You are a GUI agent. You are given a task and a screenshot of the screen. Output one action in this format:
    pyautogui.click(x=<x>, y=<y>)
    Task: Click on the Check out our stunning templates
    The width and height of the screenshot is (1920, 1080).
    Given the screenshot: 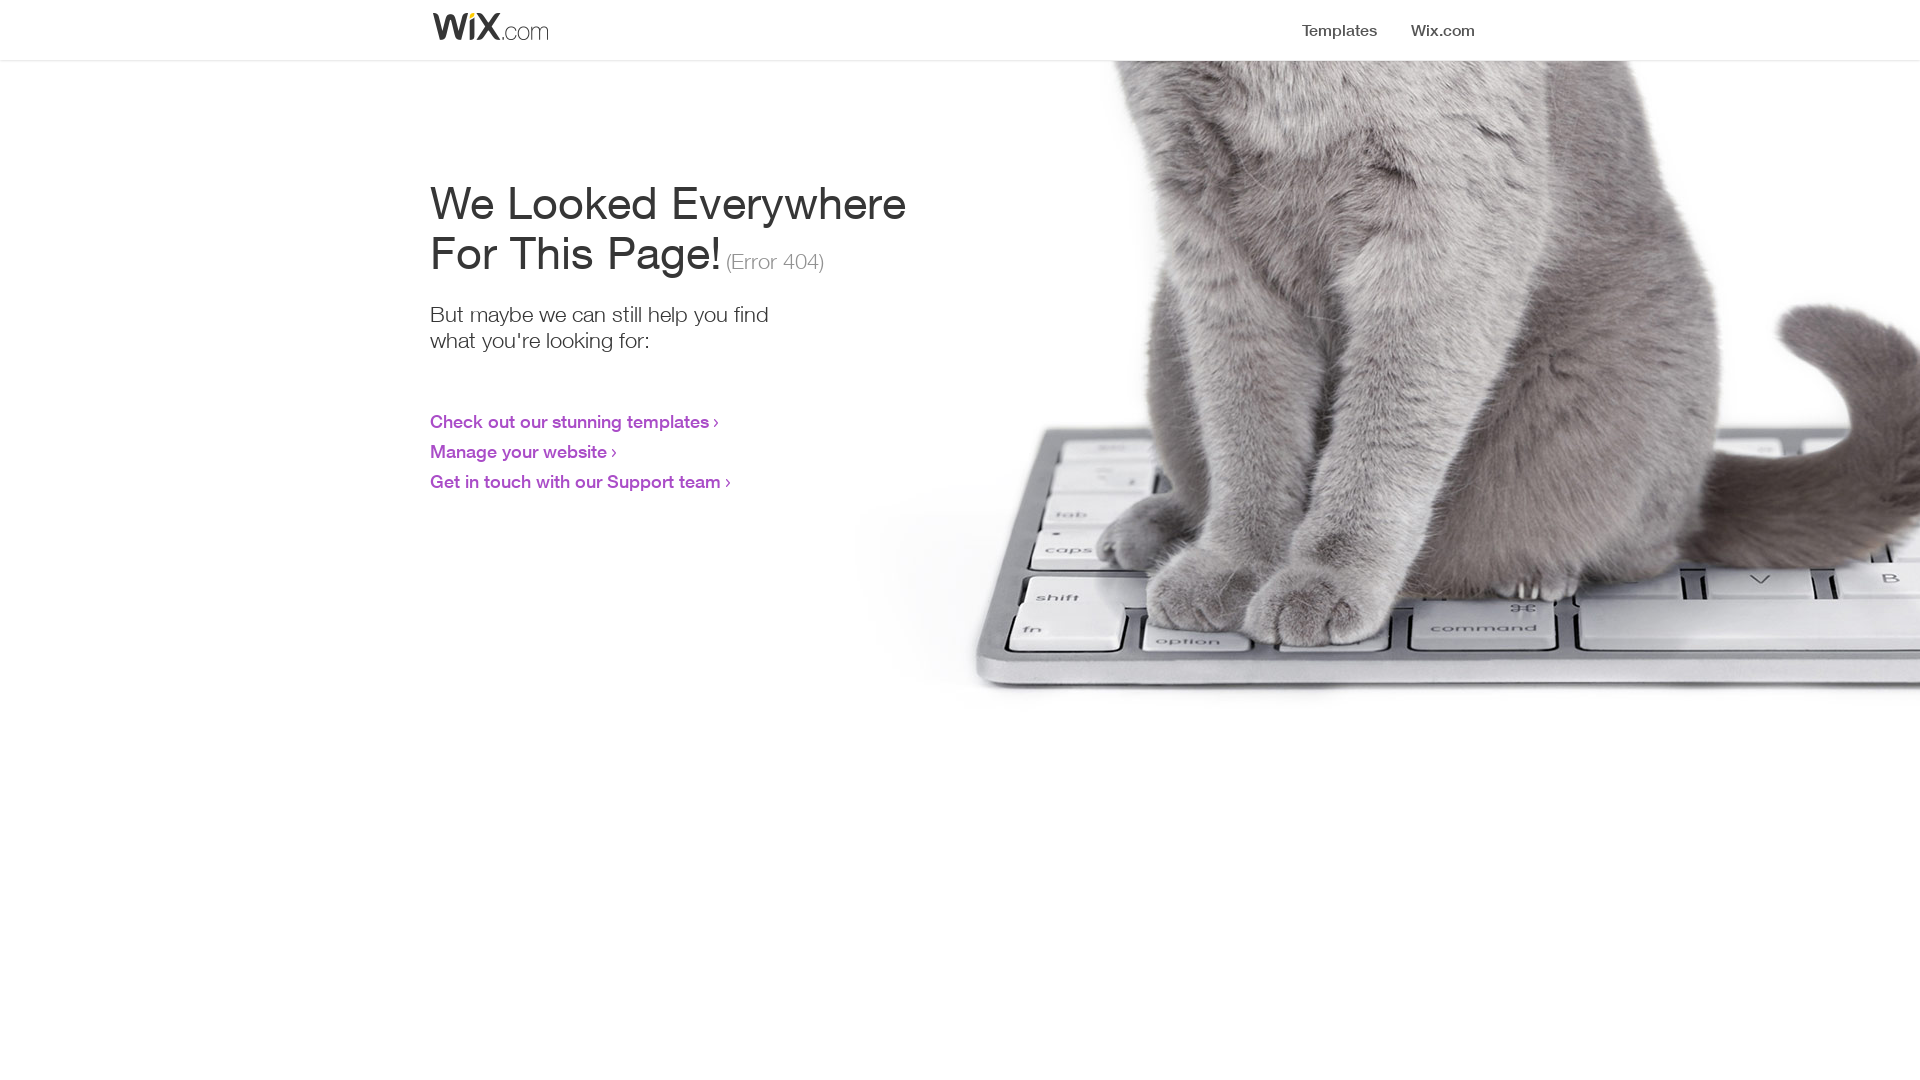 What is the action you would take?
    pyautogui.click(x=570, y=421)
    